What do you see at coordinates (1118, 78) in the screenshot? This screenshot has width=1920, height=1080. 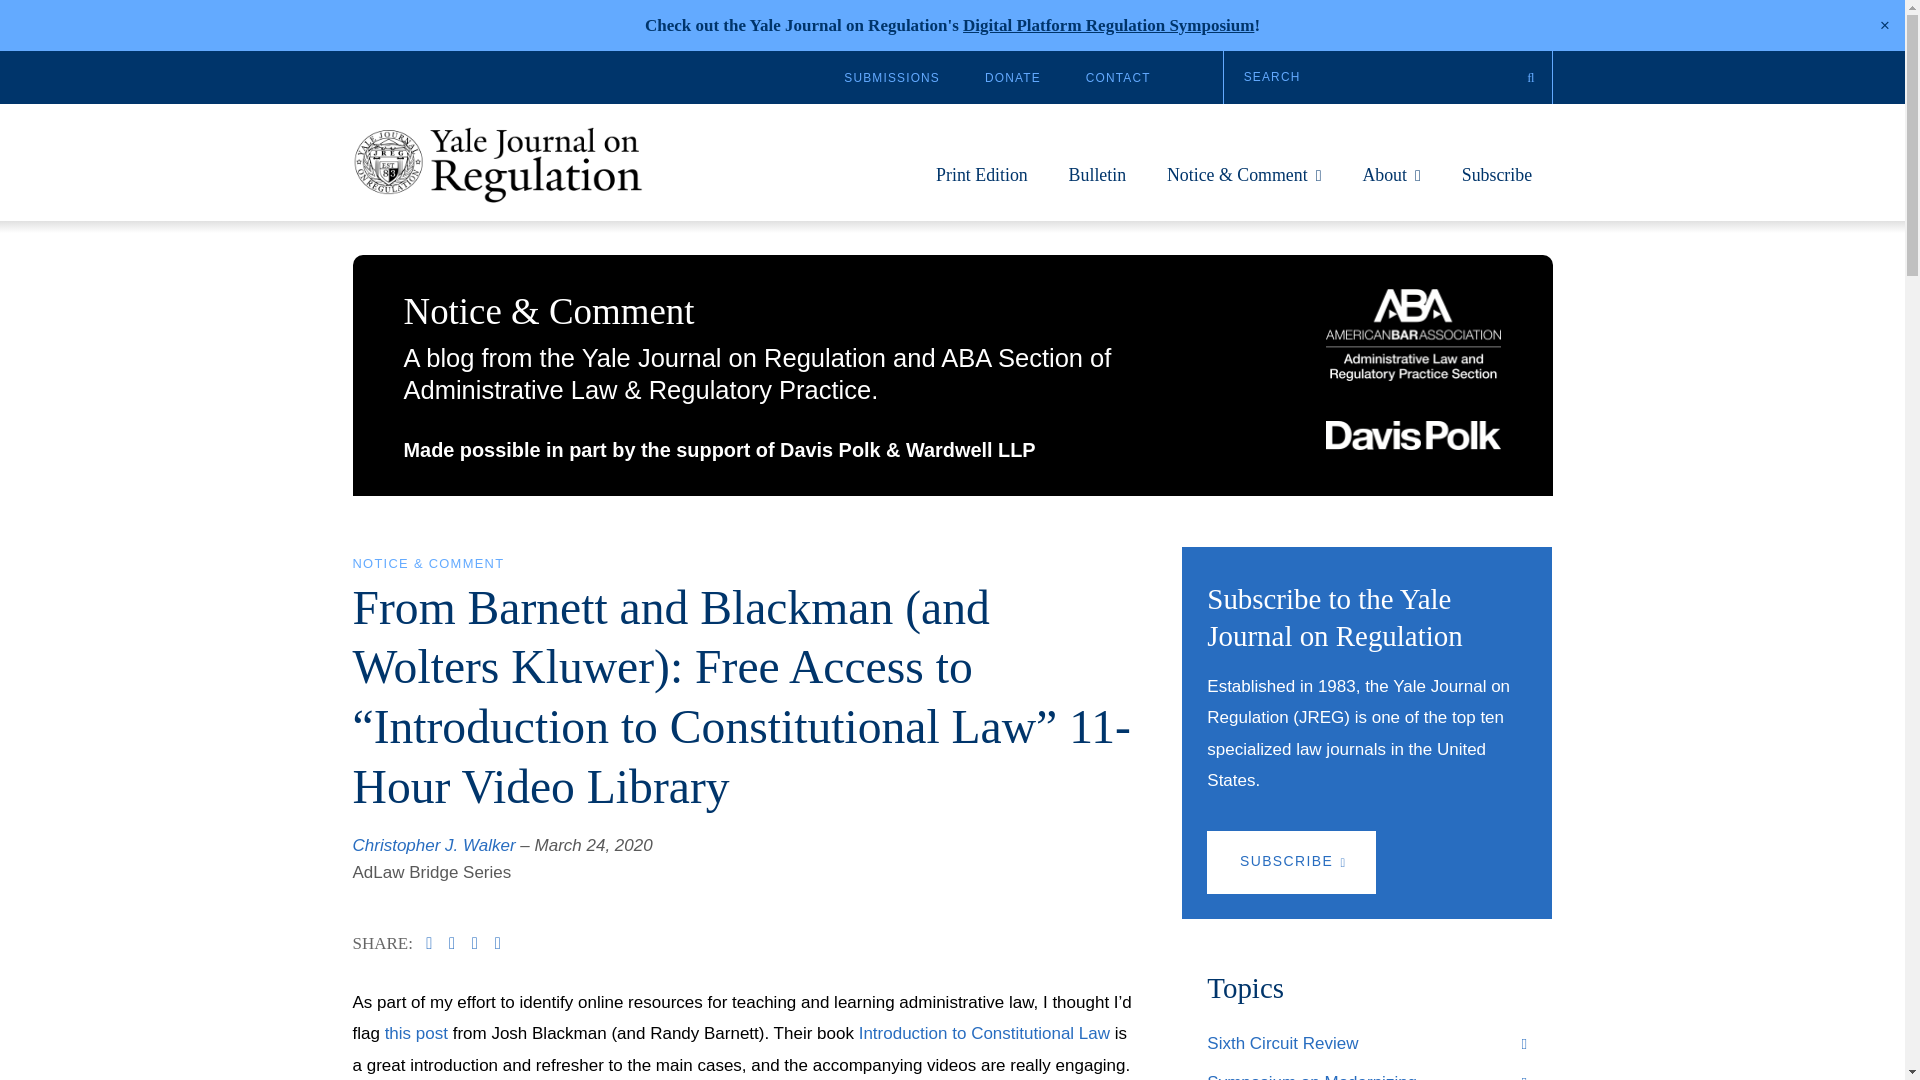 I see `CONTACT` at bounding box center [1118, 78].